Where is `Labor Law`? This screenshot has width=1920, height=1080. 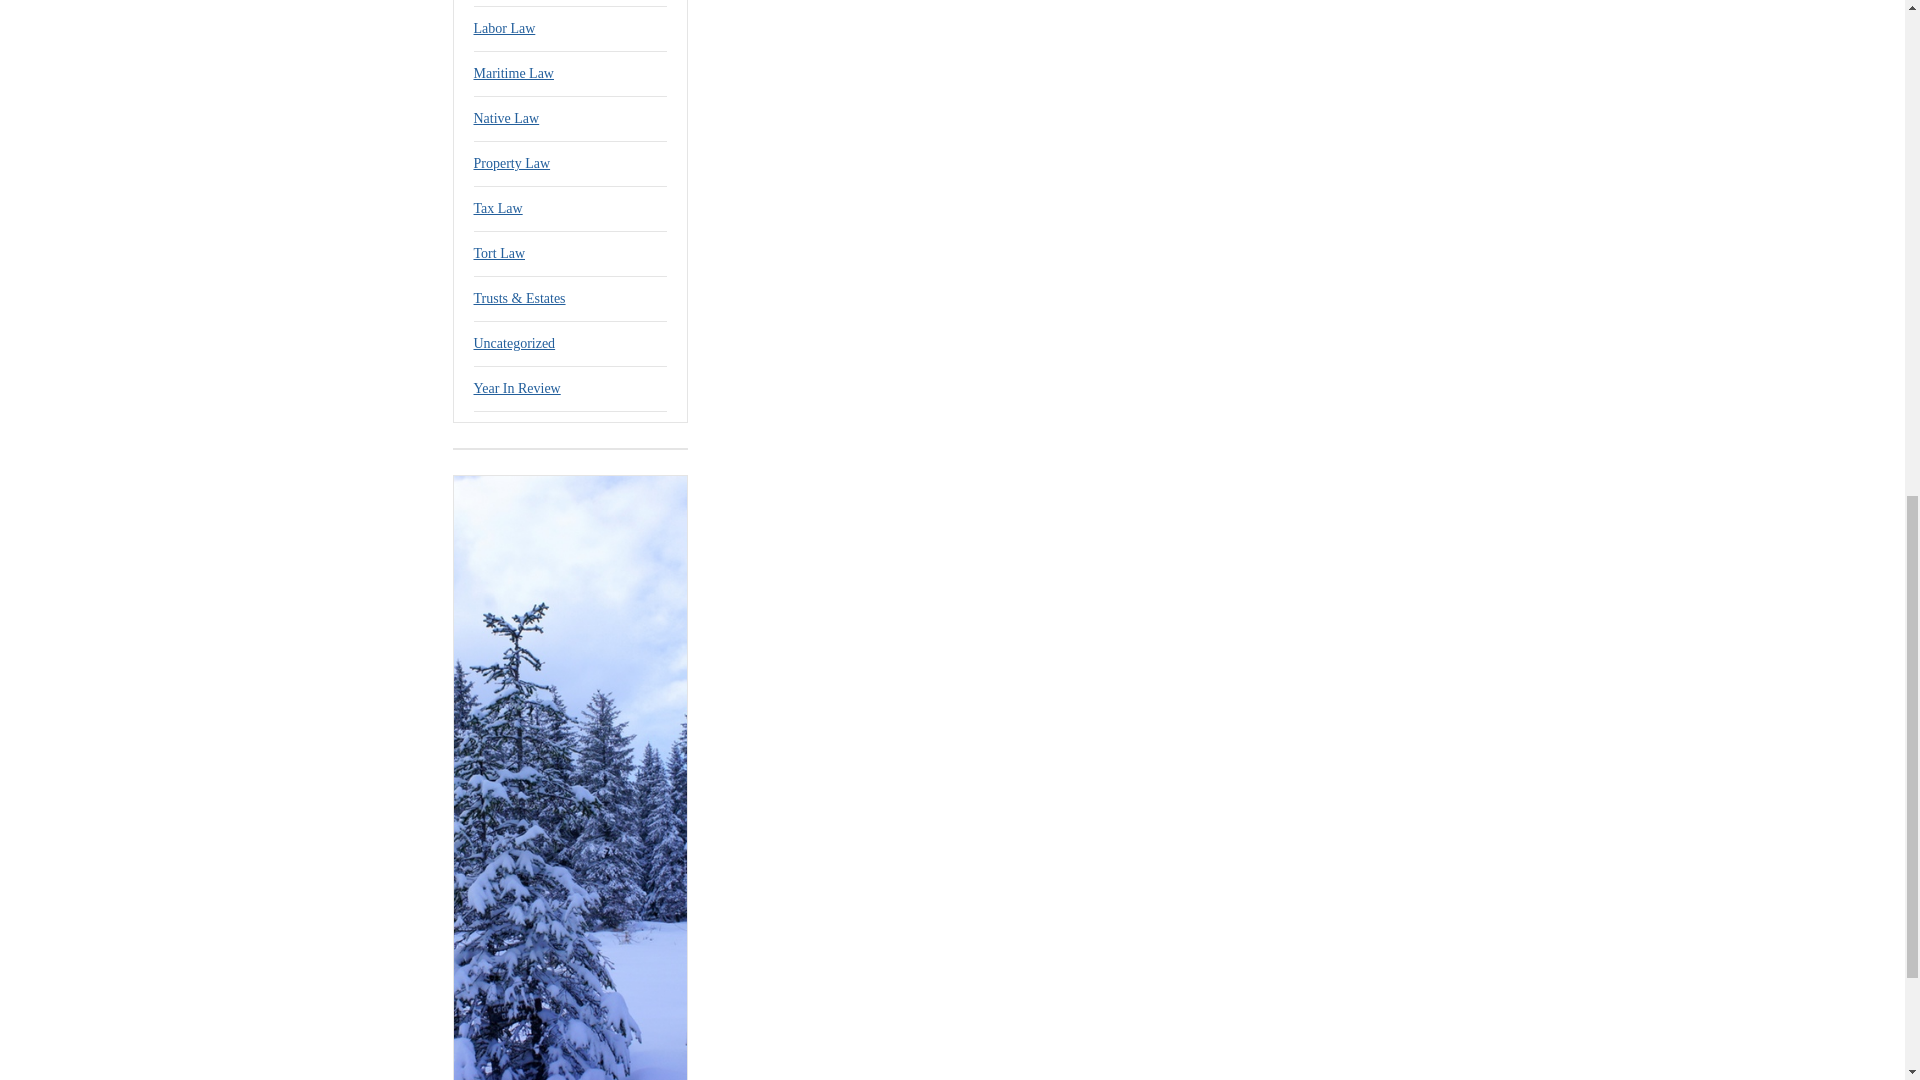
Labor Law is located at coordinates (504, 28).